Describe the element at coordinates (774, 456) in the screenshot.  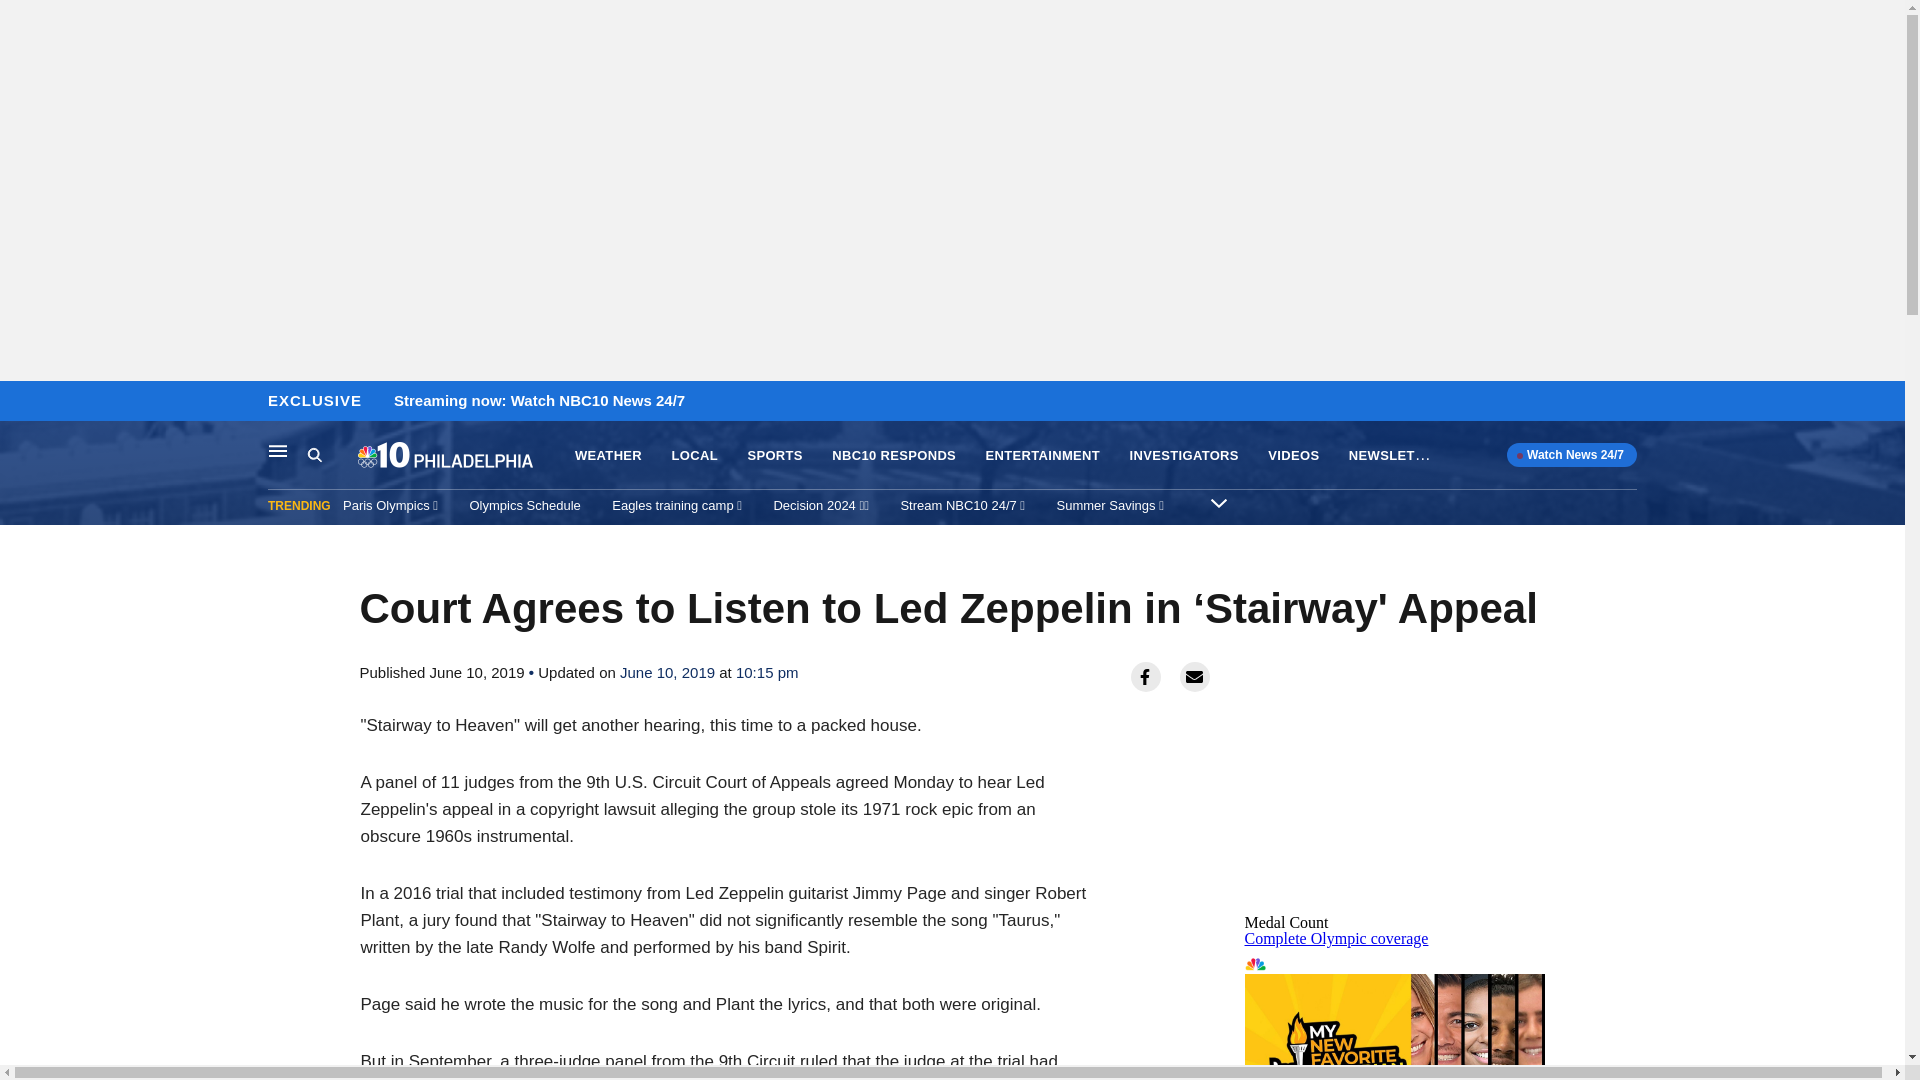
I see `SPORTS` at that location.